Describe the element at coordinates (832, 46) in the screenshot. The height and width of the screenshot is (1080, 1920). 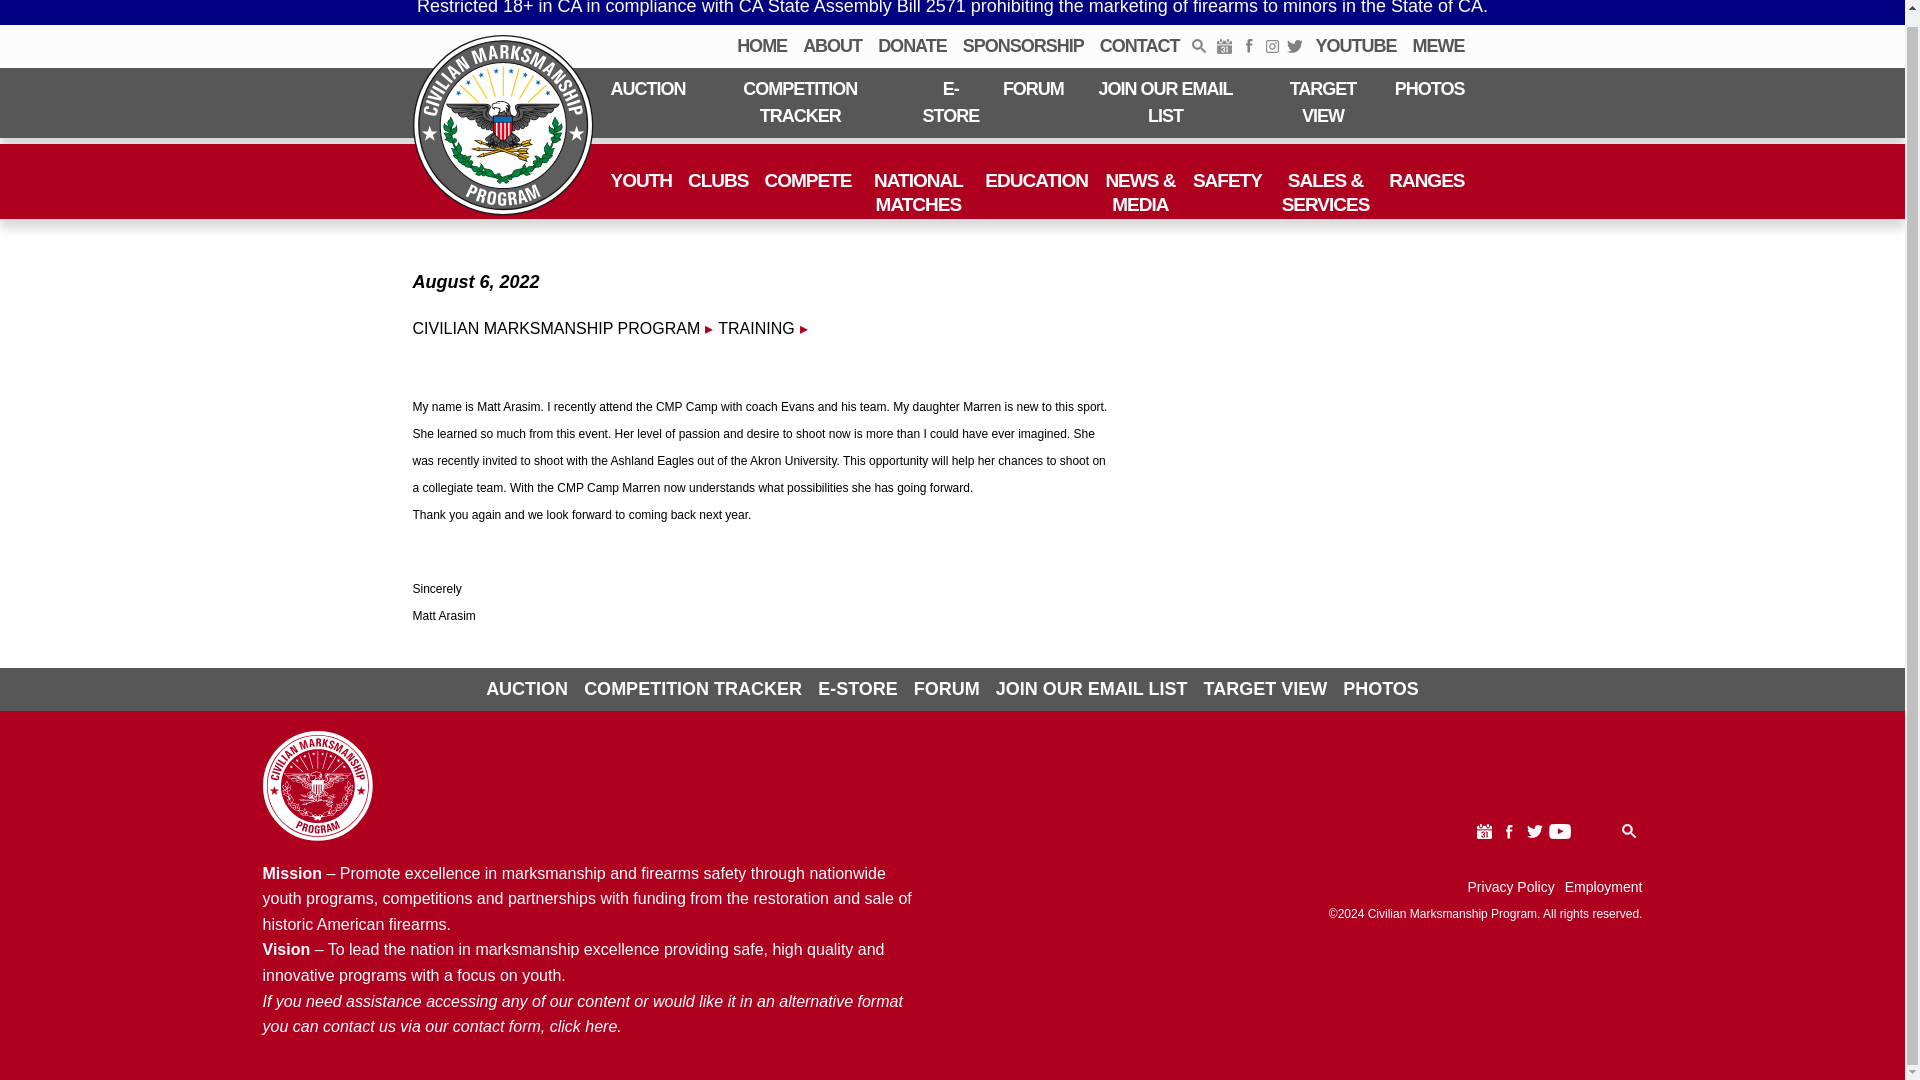
I see `ABOUT` at that location.